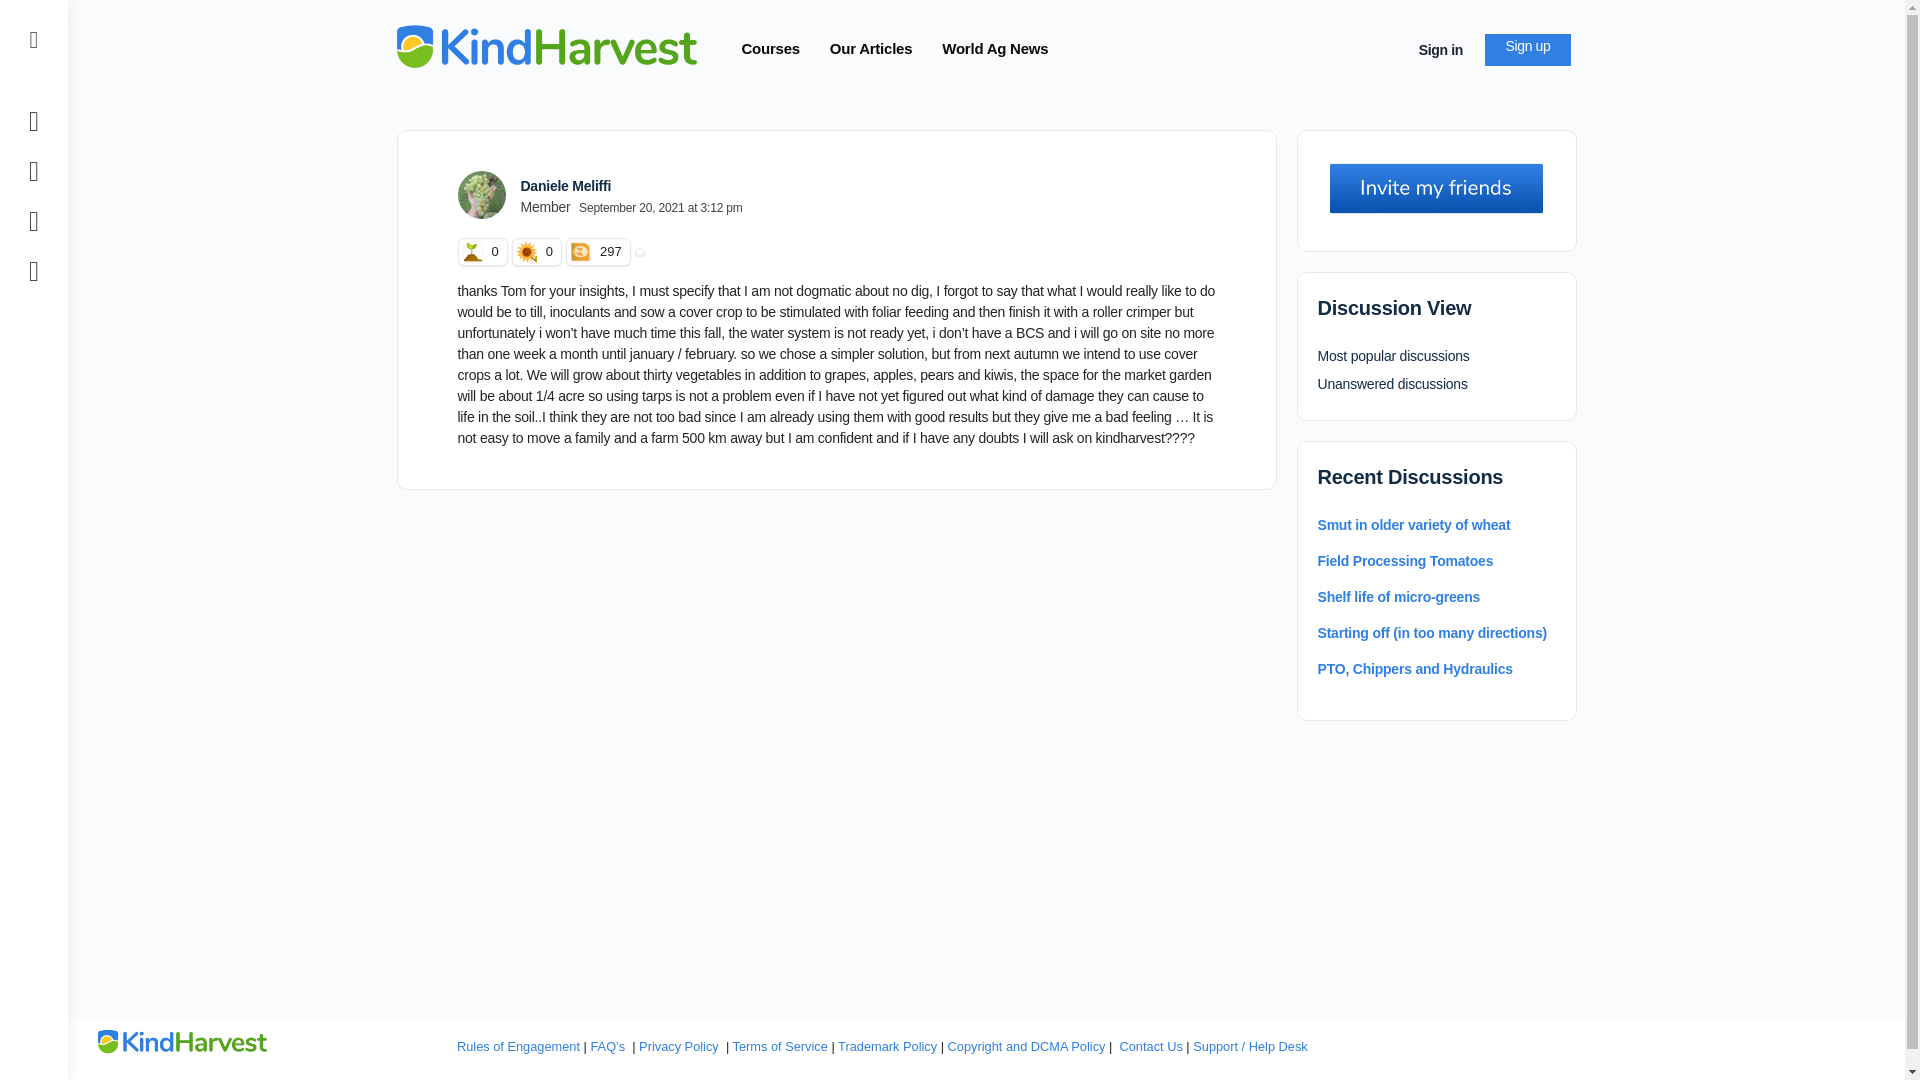 Image resolution: width=1920 pixels, height=1080 pixels. Describe the element at coordinates (1414, 525) in the screenshot. I see `Smut in older variety of wheat` at that location.